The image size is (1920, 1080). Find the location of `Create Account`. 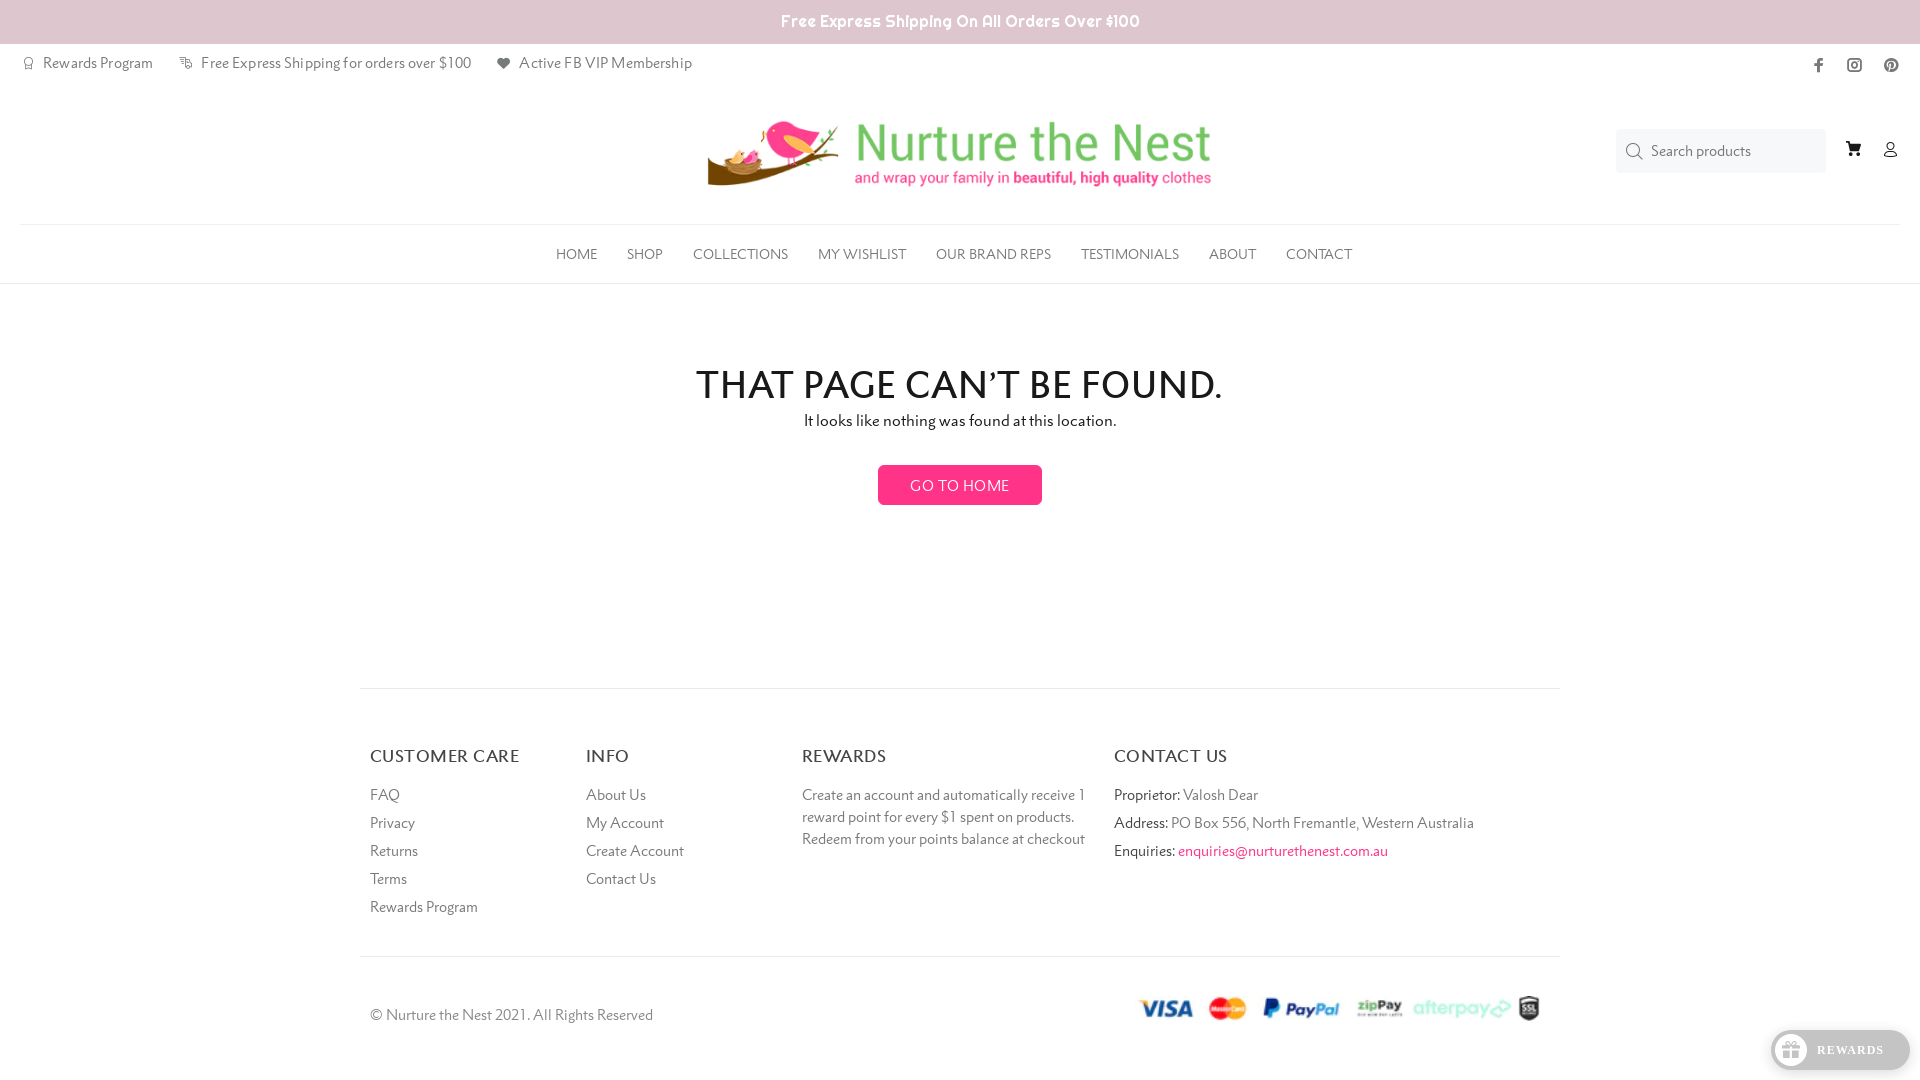

Create Account is located at coordinates (635, 851).